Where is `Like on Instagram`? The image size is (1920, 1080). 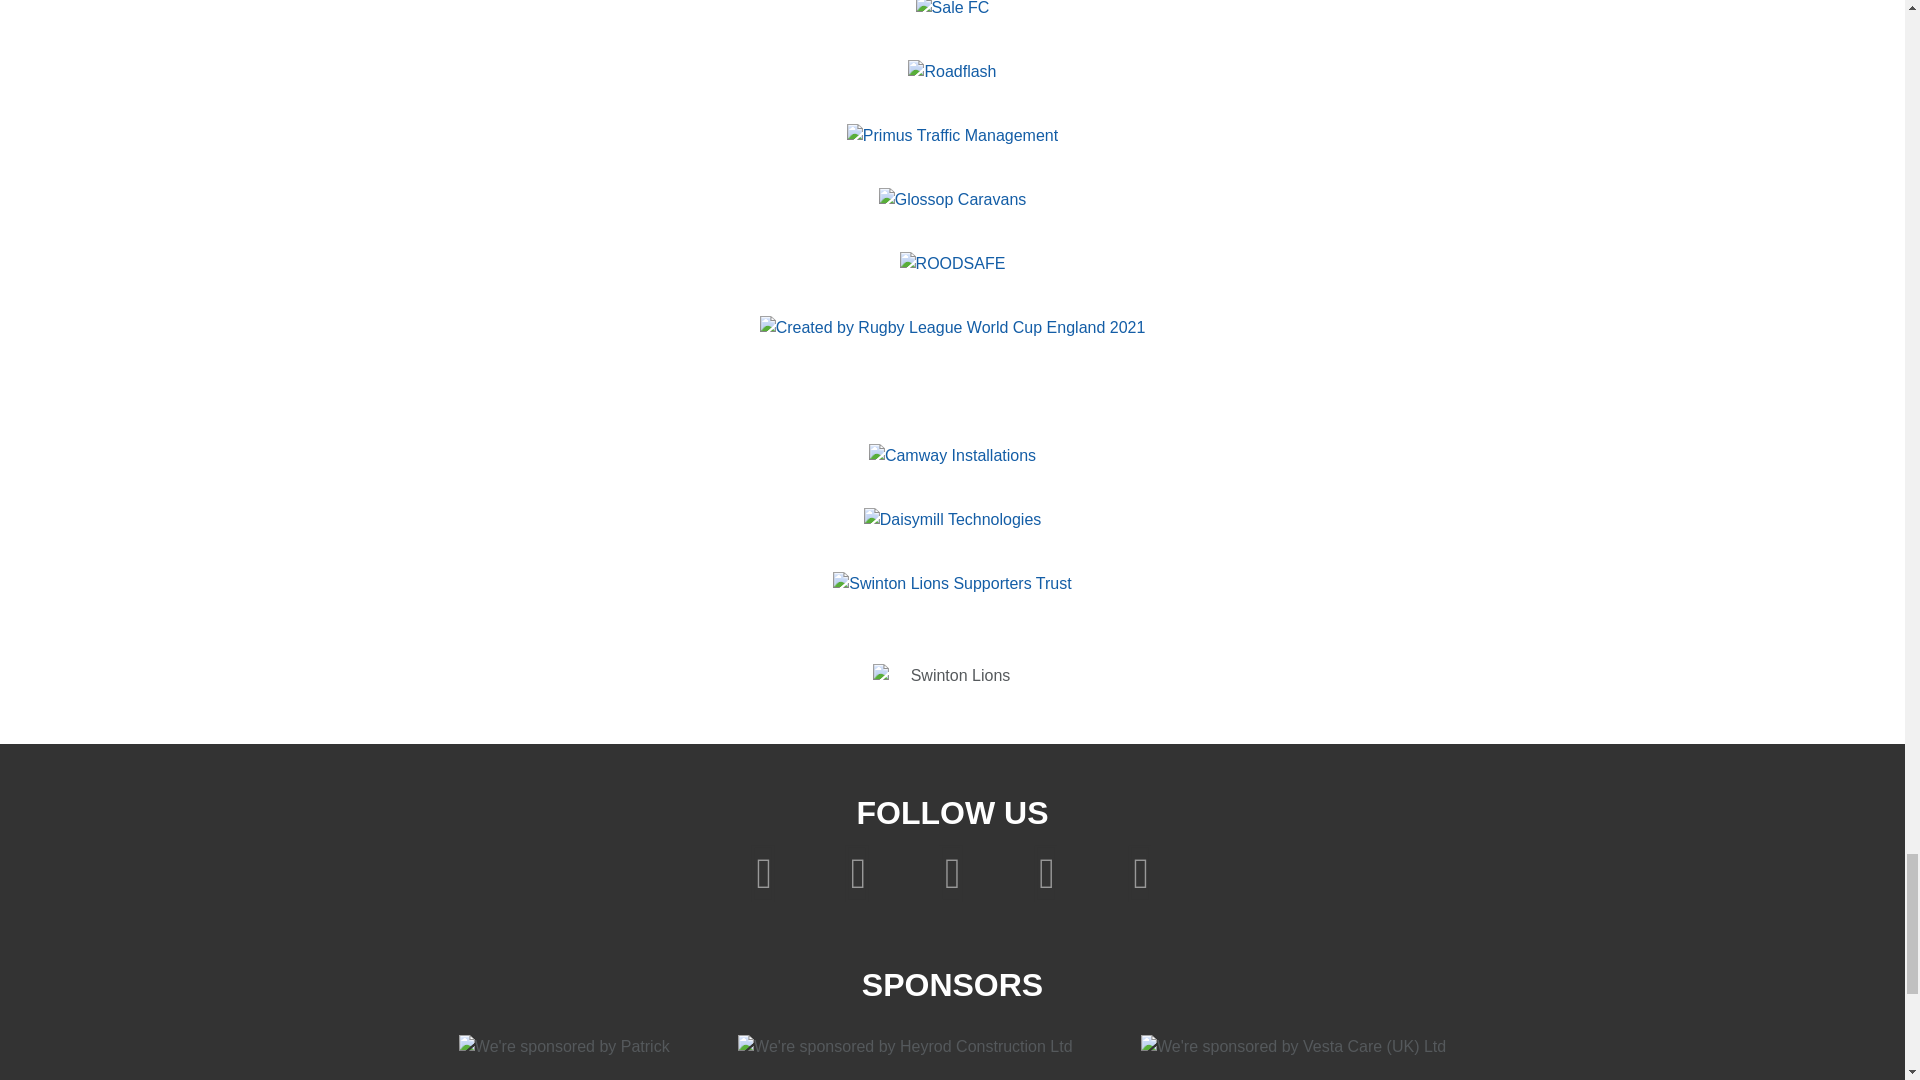
Like on Instagram is located at coordinates (957, 870).